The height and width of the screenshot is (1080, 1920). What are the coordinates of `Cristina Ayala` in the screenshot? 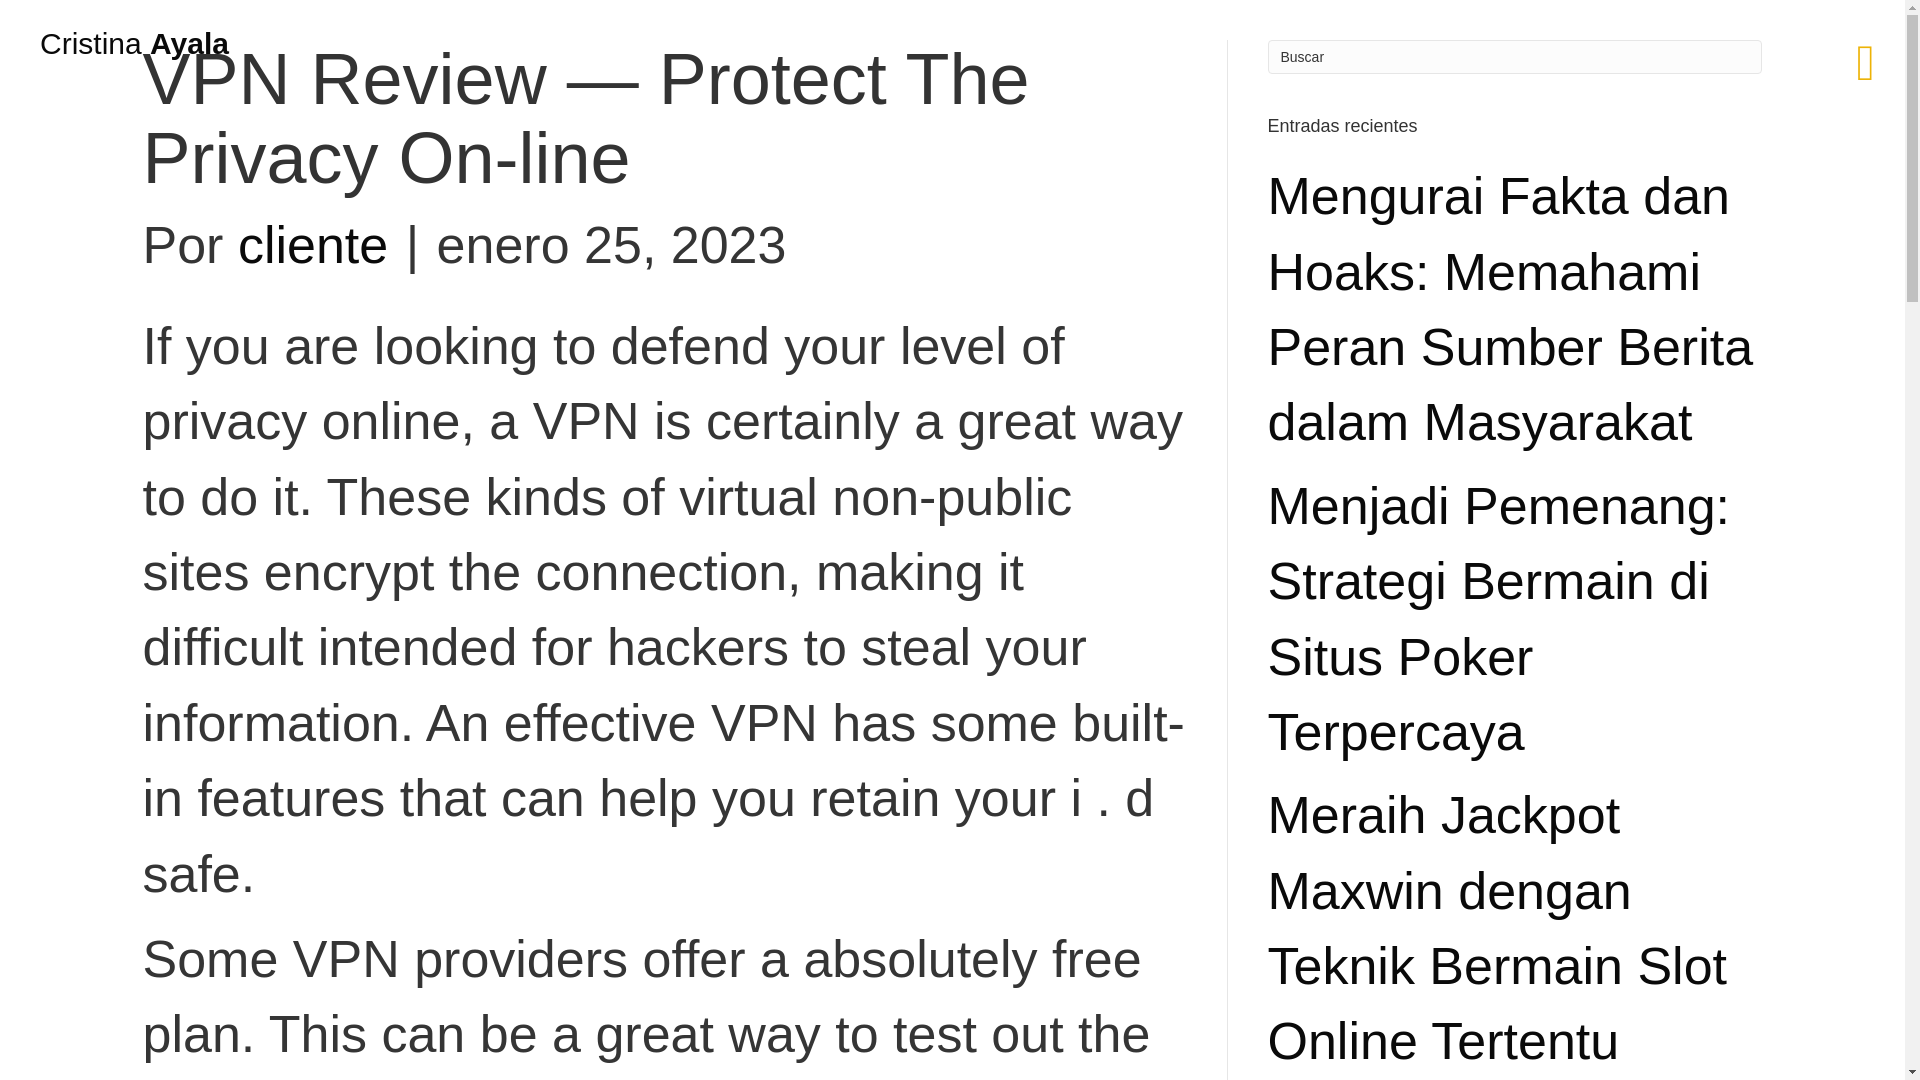 It's located at (134, 44).